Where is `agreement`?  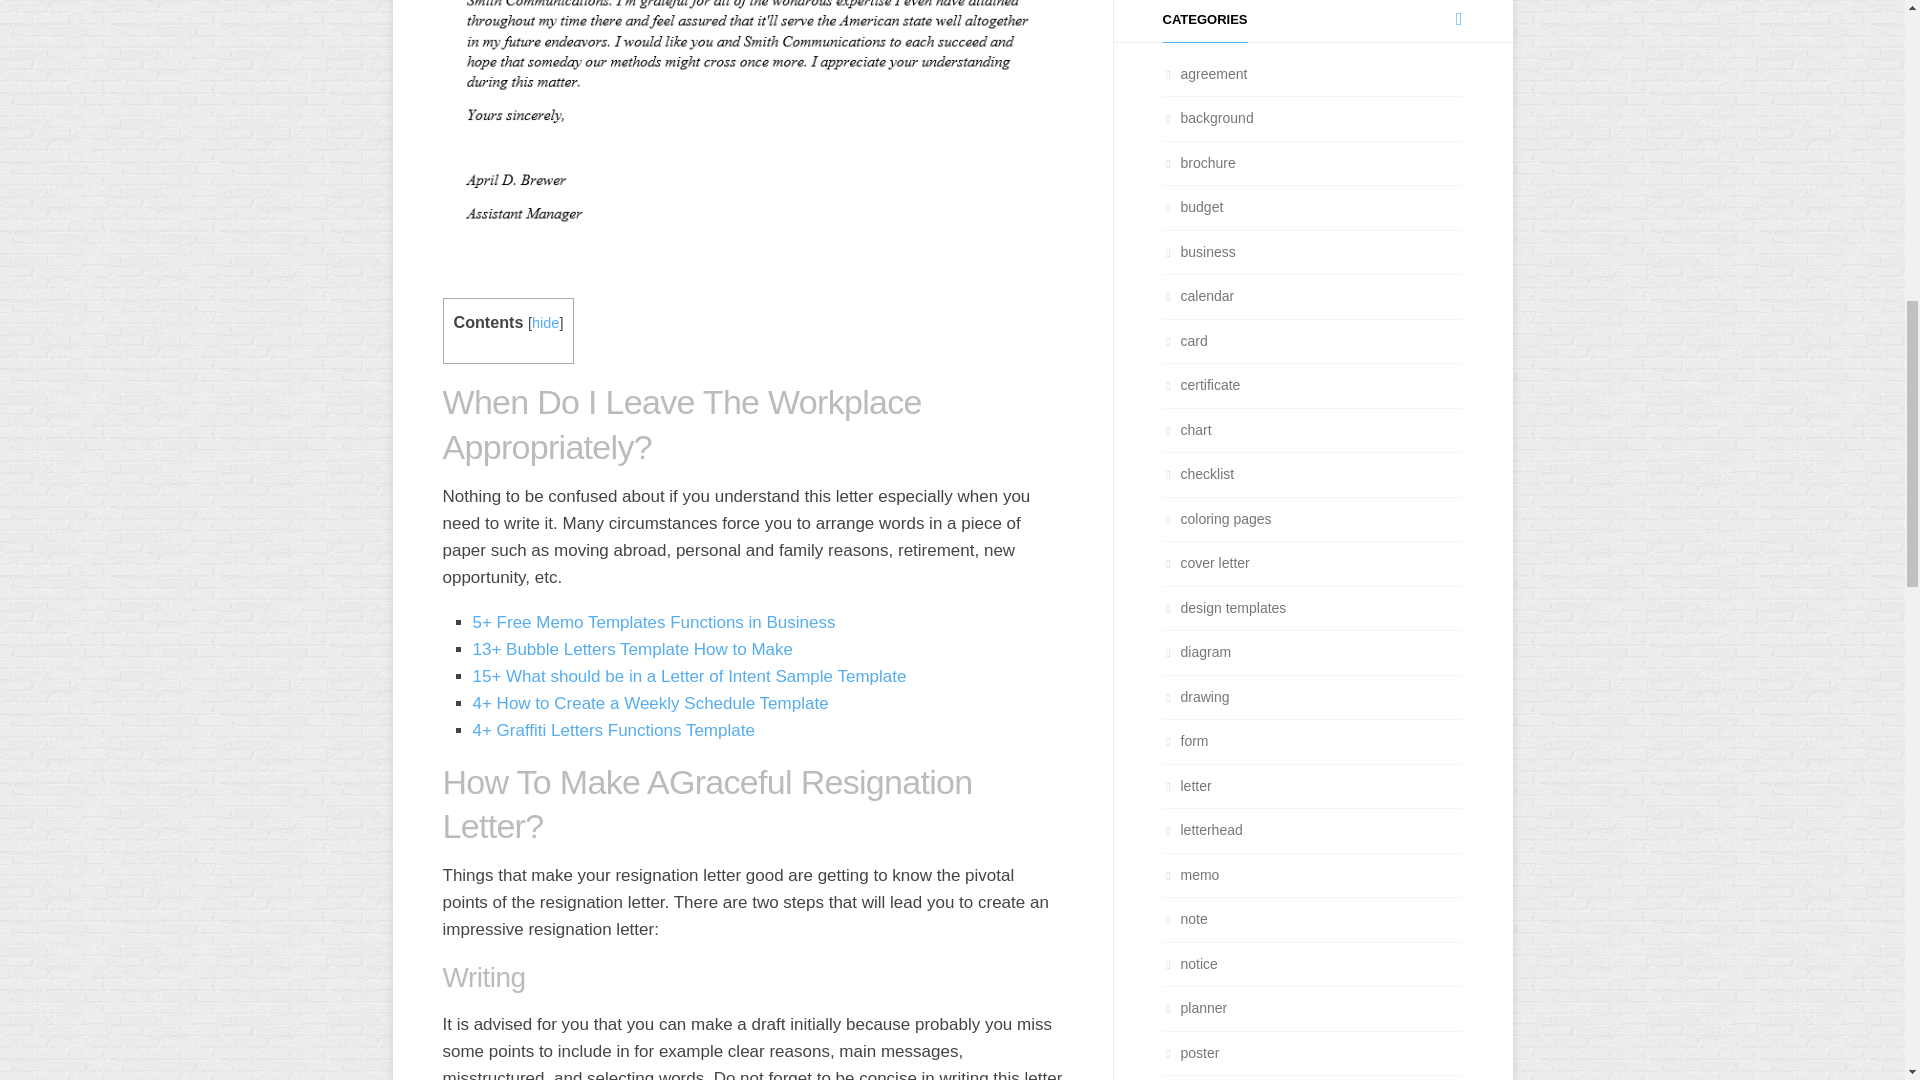 agreement is located at coordinates (1204, 74).